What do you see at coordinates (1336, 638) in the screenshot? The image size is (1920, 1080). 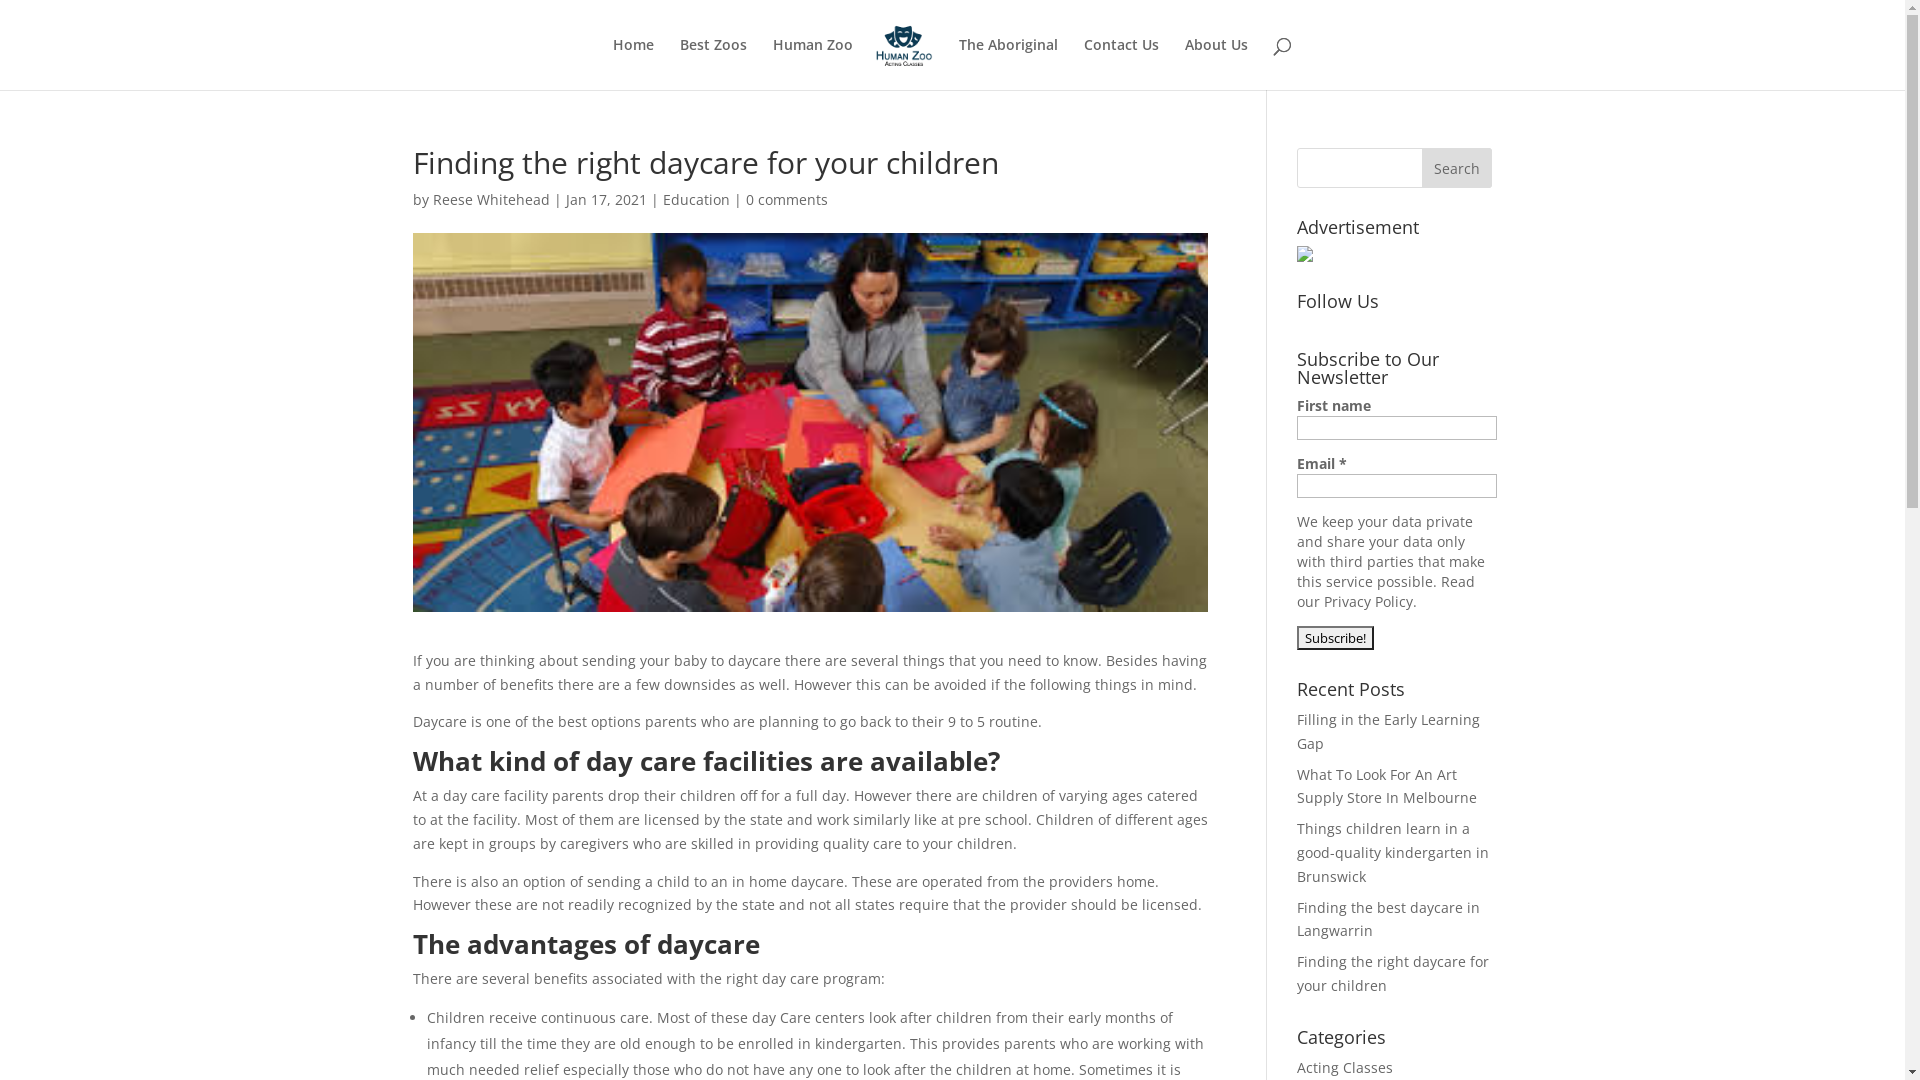 I see `Subscribe!` at bounding box center [1336, 638].